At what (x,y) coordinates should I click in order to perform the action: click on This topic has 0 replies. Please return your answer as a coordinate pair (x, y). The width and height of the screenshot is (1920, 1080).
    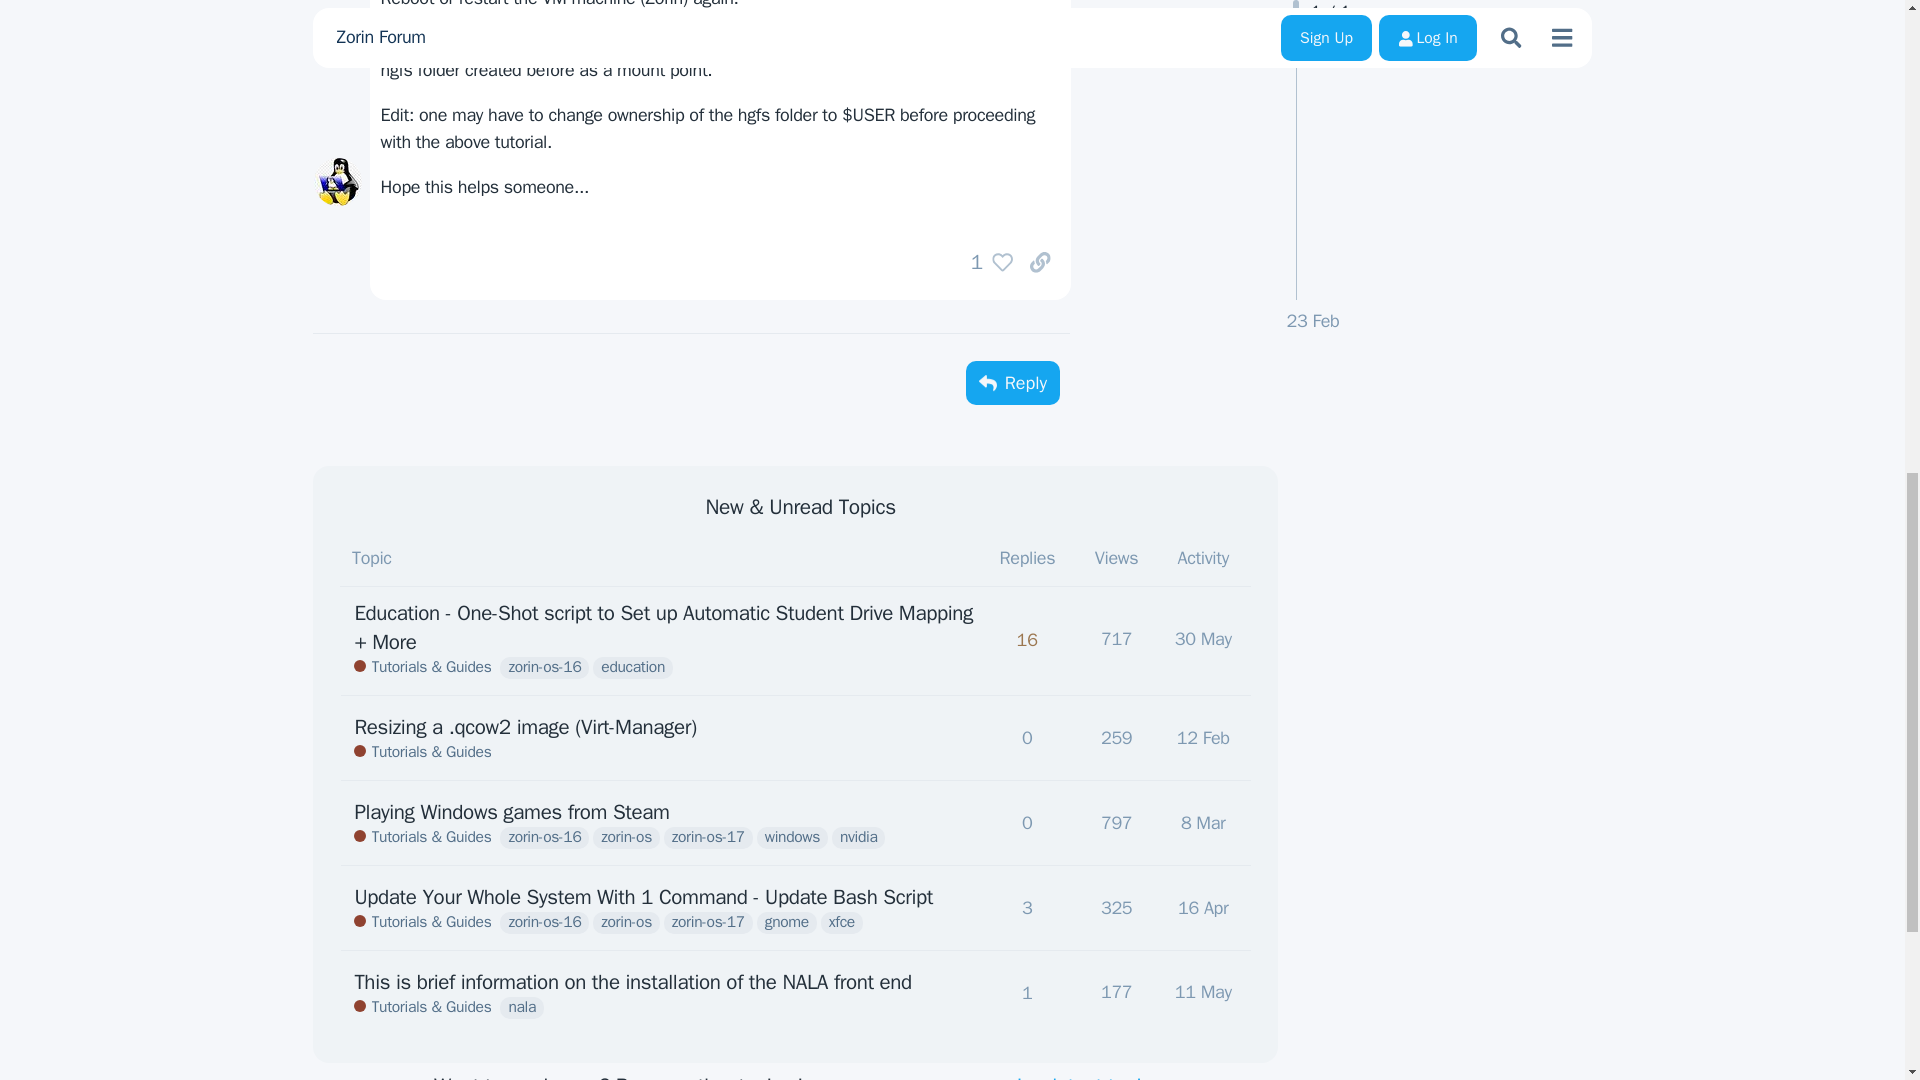
    Looking at the image, I should click on (1206, 647).